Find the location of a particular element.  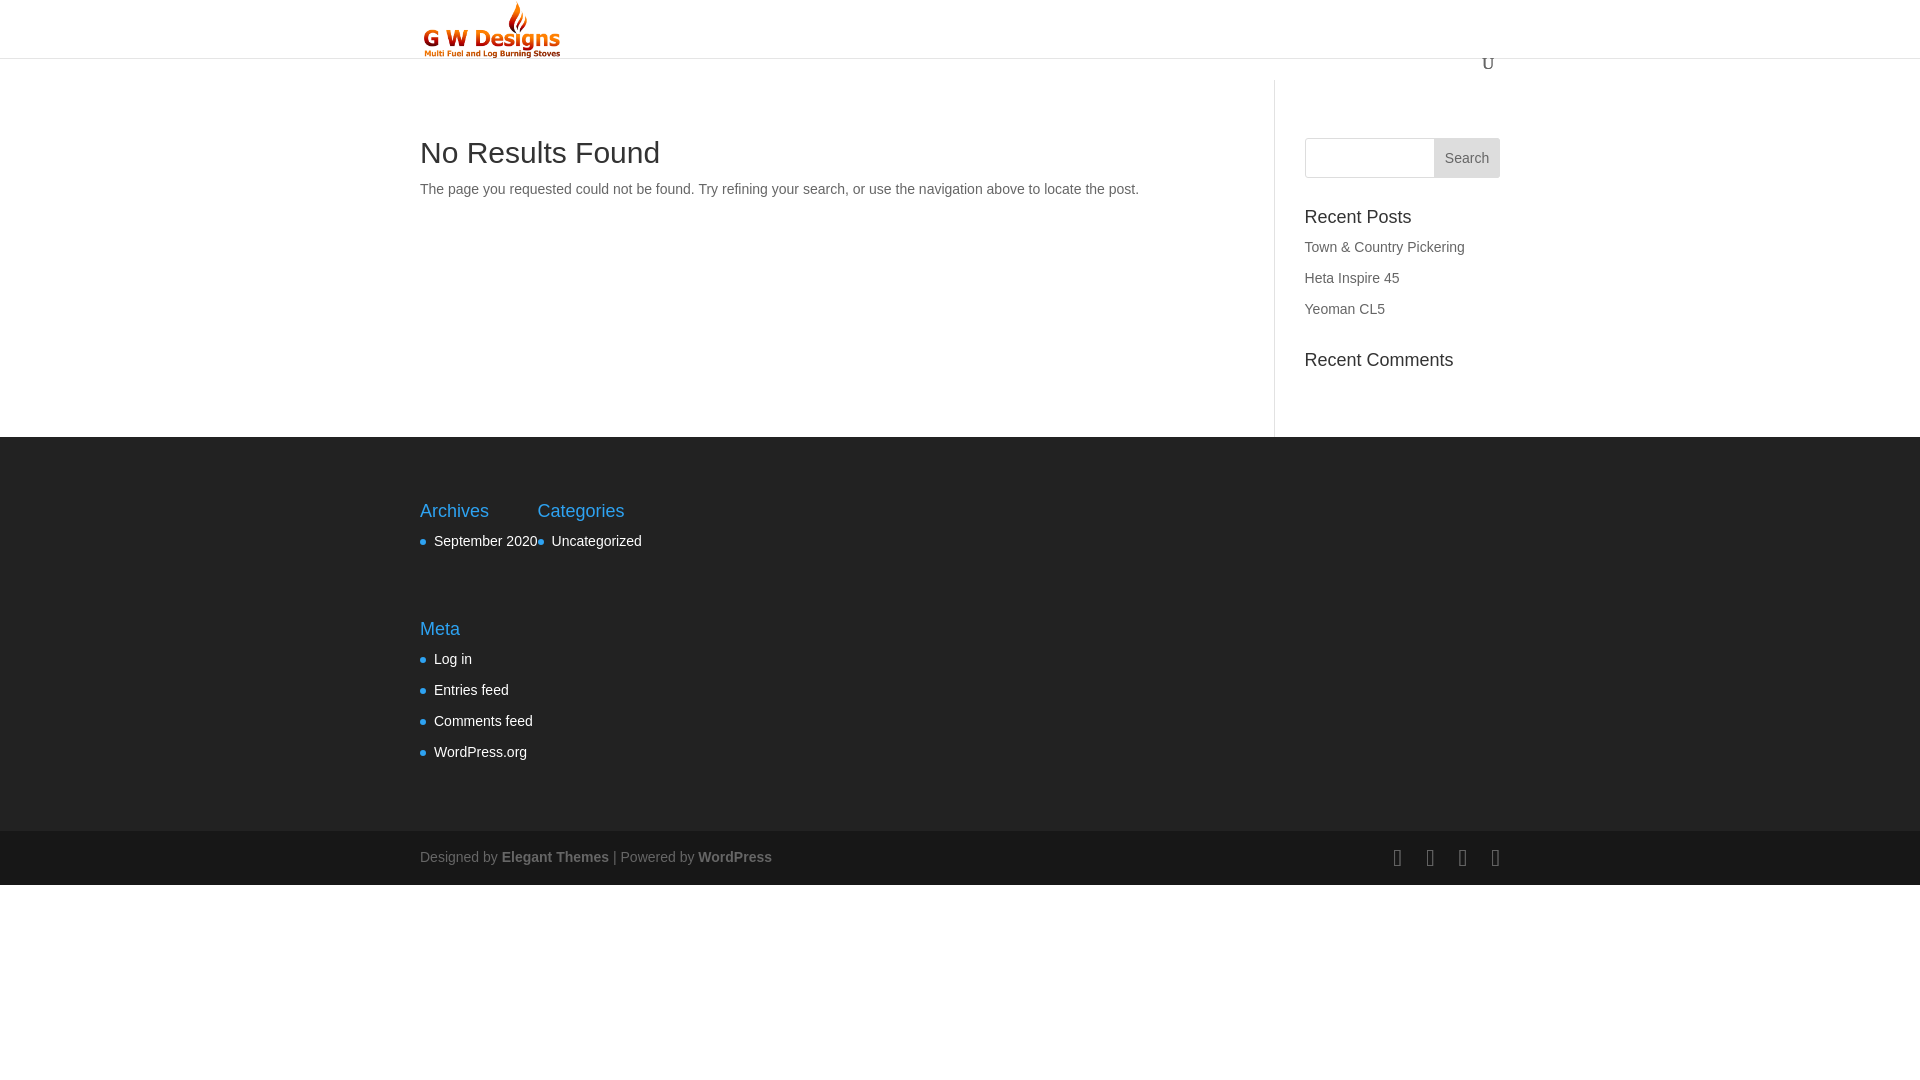

Entries feed is located at coordinates (470, 689).